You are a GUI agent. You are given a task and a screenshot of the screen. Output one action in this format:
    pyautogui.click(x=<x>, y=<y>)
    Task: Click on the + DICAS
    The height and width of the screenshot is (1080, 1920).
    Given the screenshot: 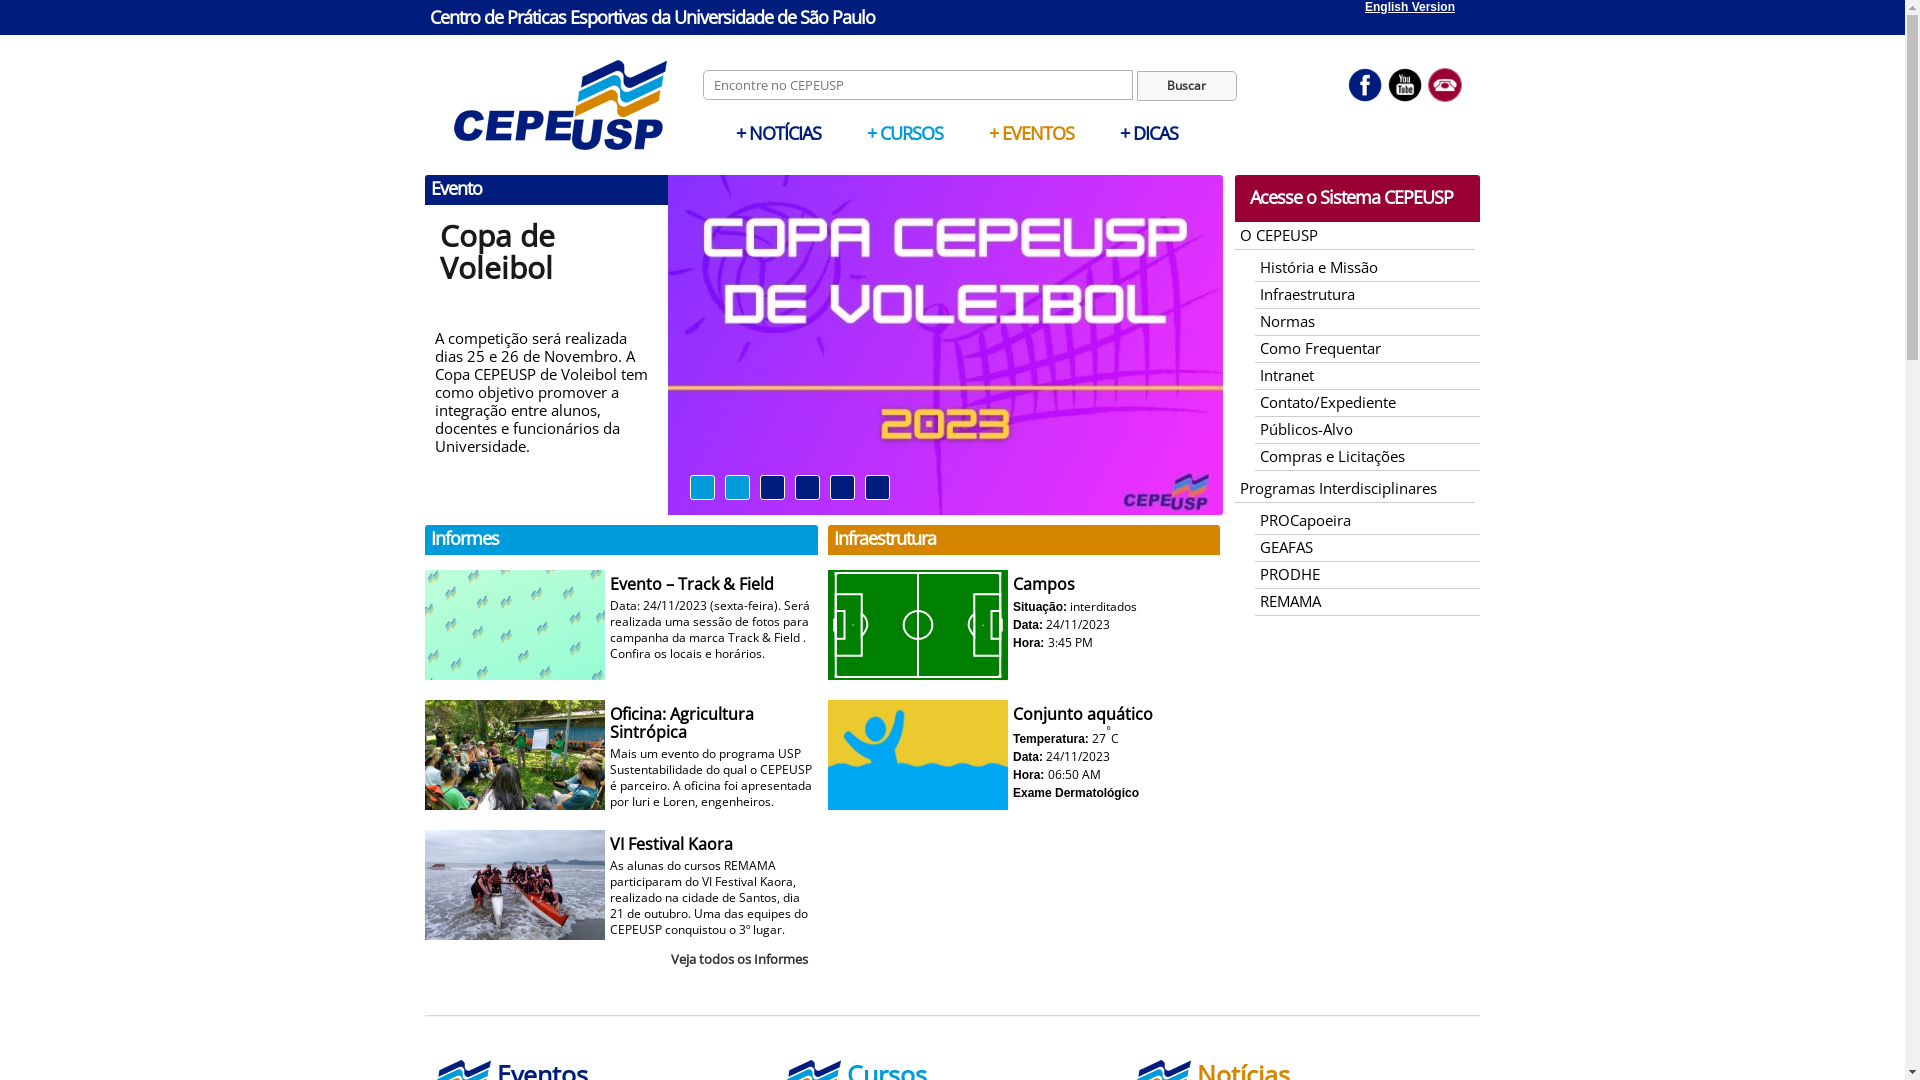 What is the action you would take?
    pyautogui.click(x=1149, y=133)
    